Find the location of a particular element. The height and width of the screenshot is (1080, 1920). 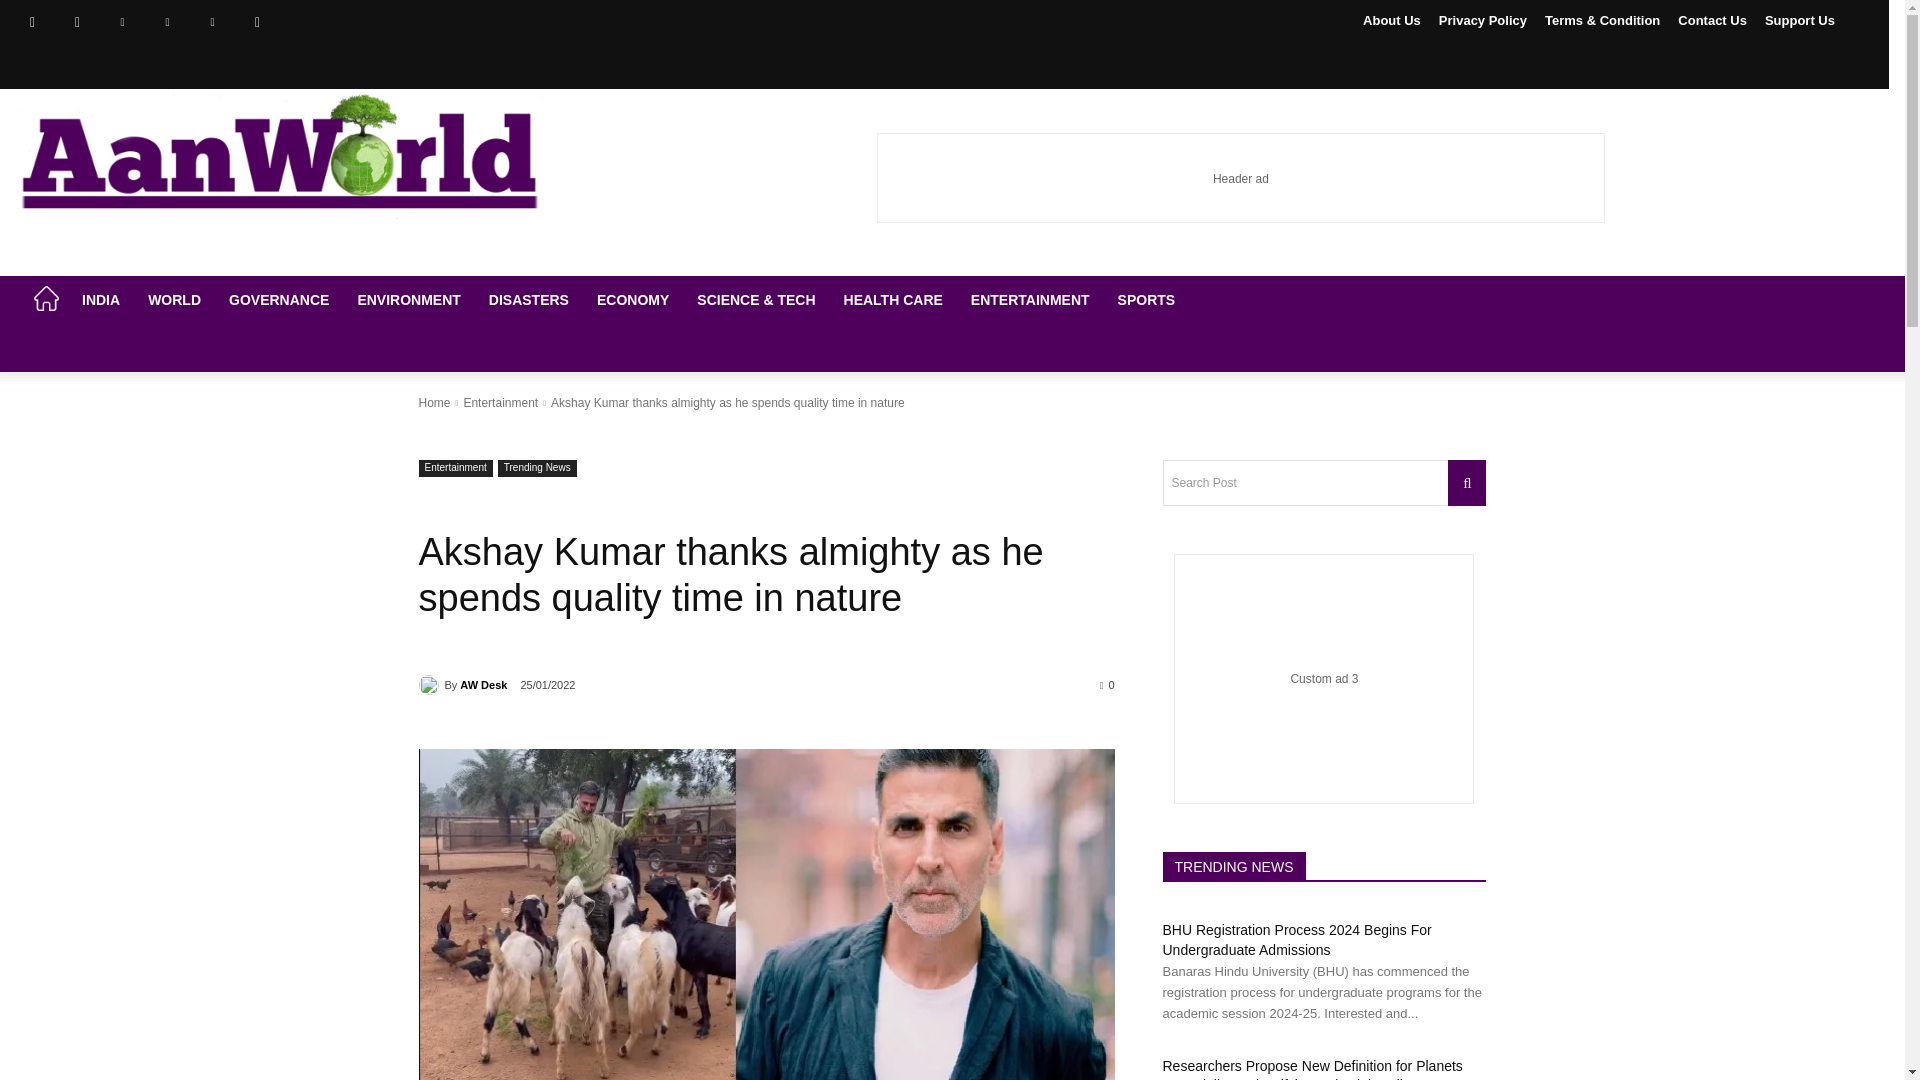

Linkedin is located at coordinates (122, 22).